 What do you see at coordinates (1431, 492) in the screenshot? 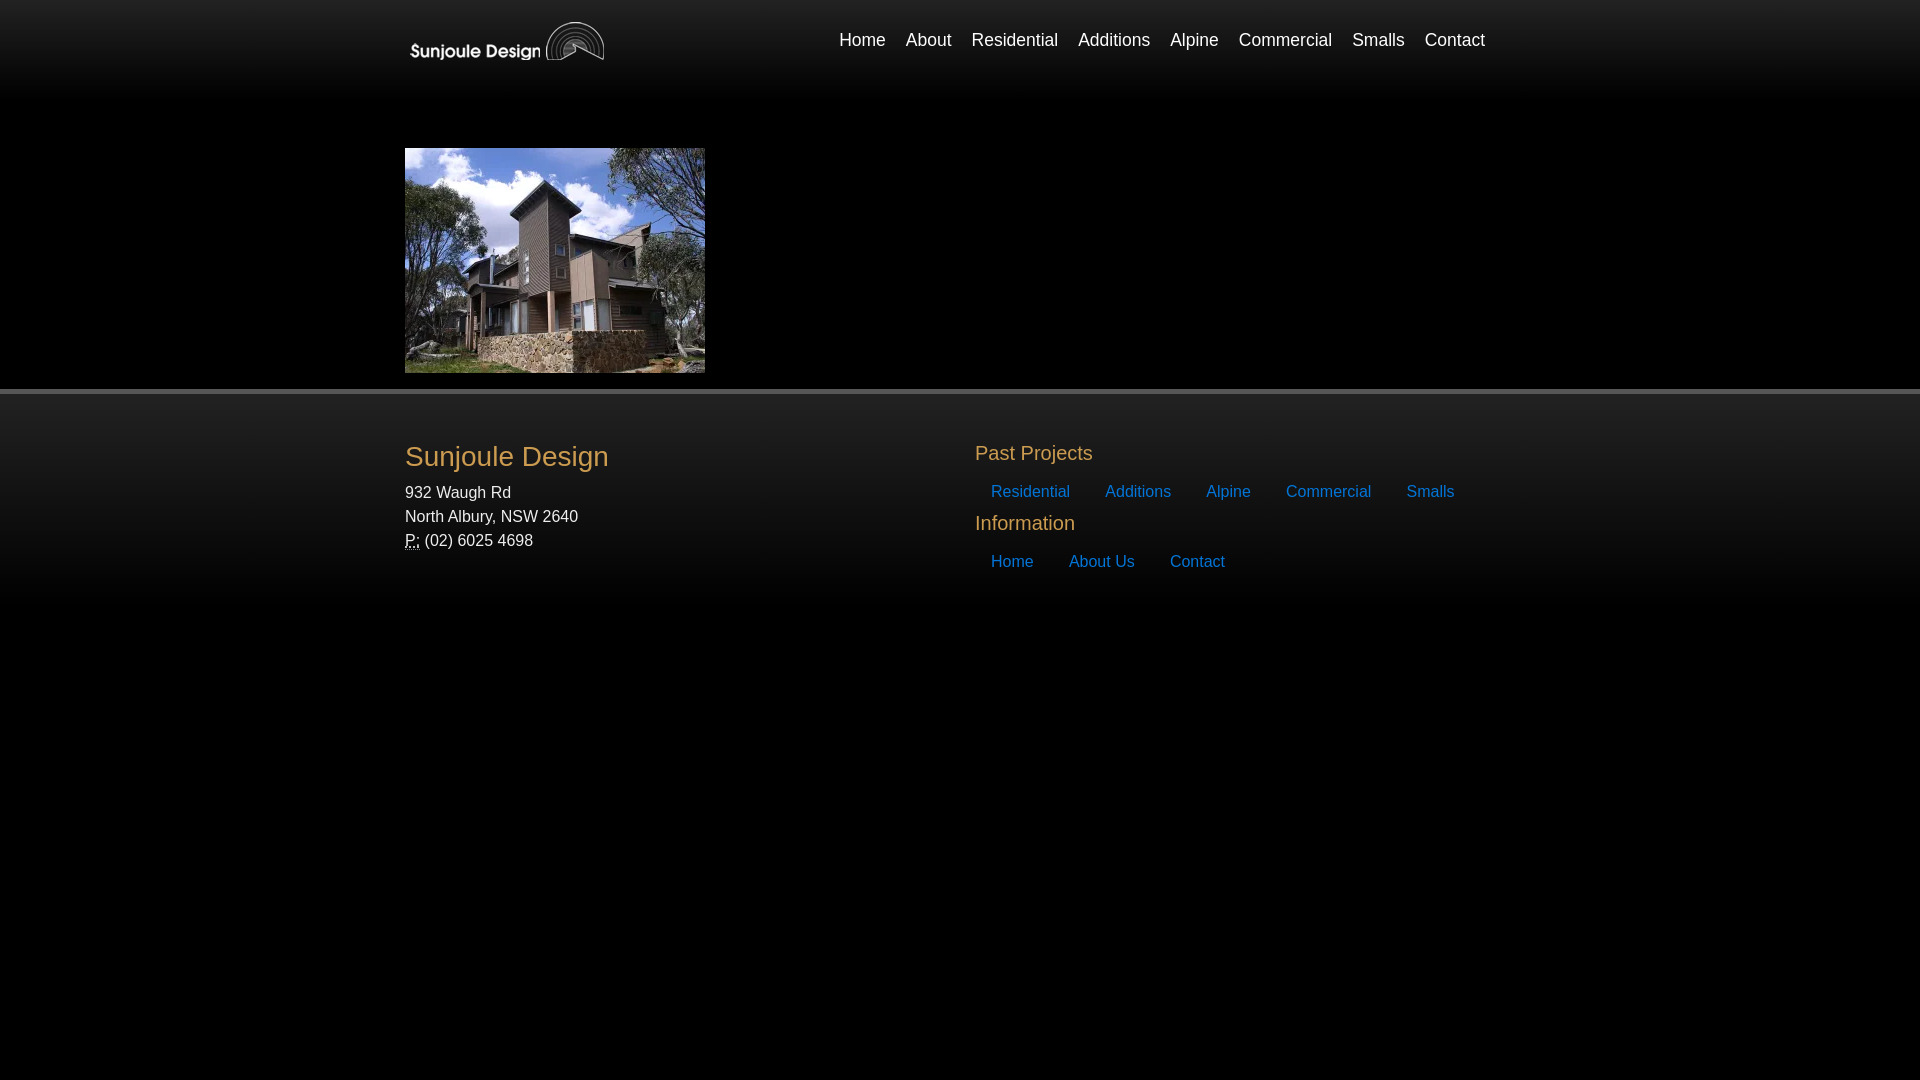
I see `Smalls` at bounding box center [1431, 492].